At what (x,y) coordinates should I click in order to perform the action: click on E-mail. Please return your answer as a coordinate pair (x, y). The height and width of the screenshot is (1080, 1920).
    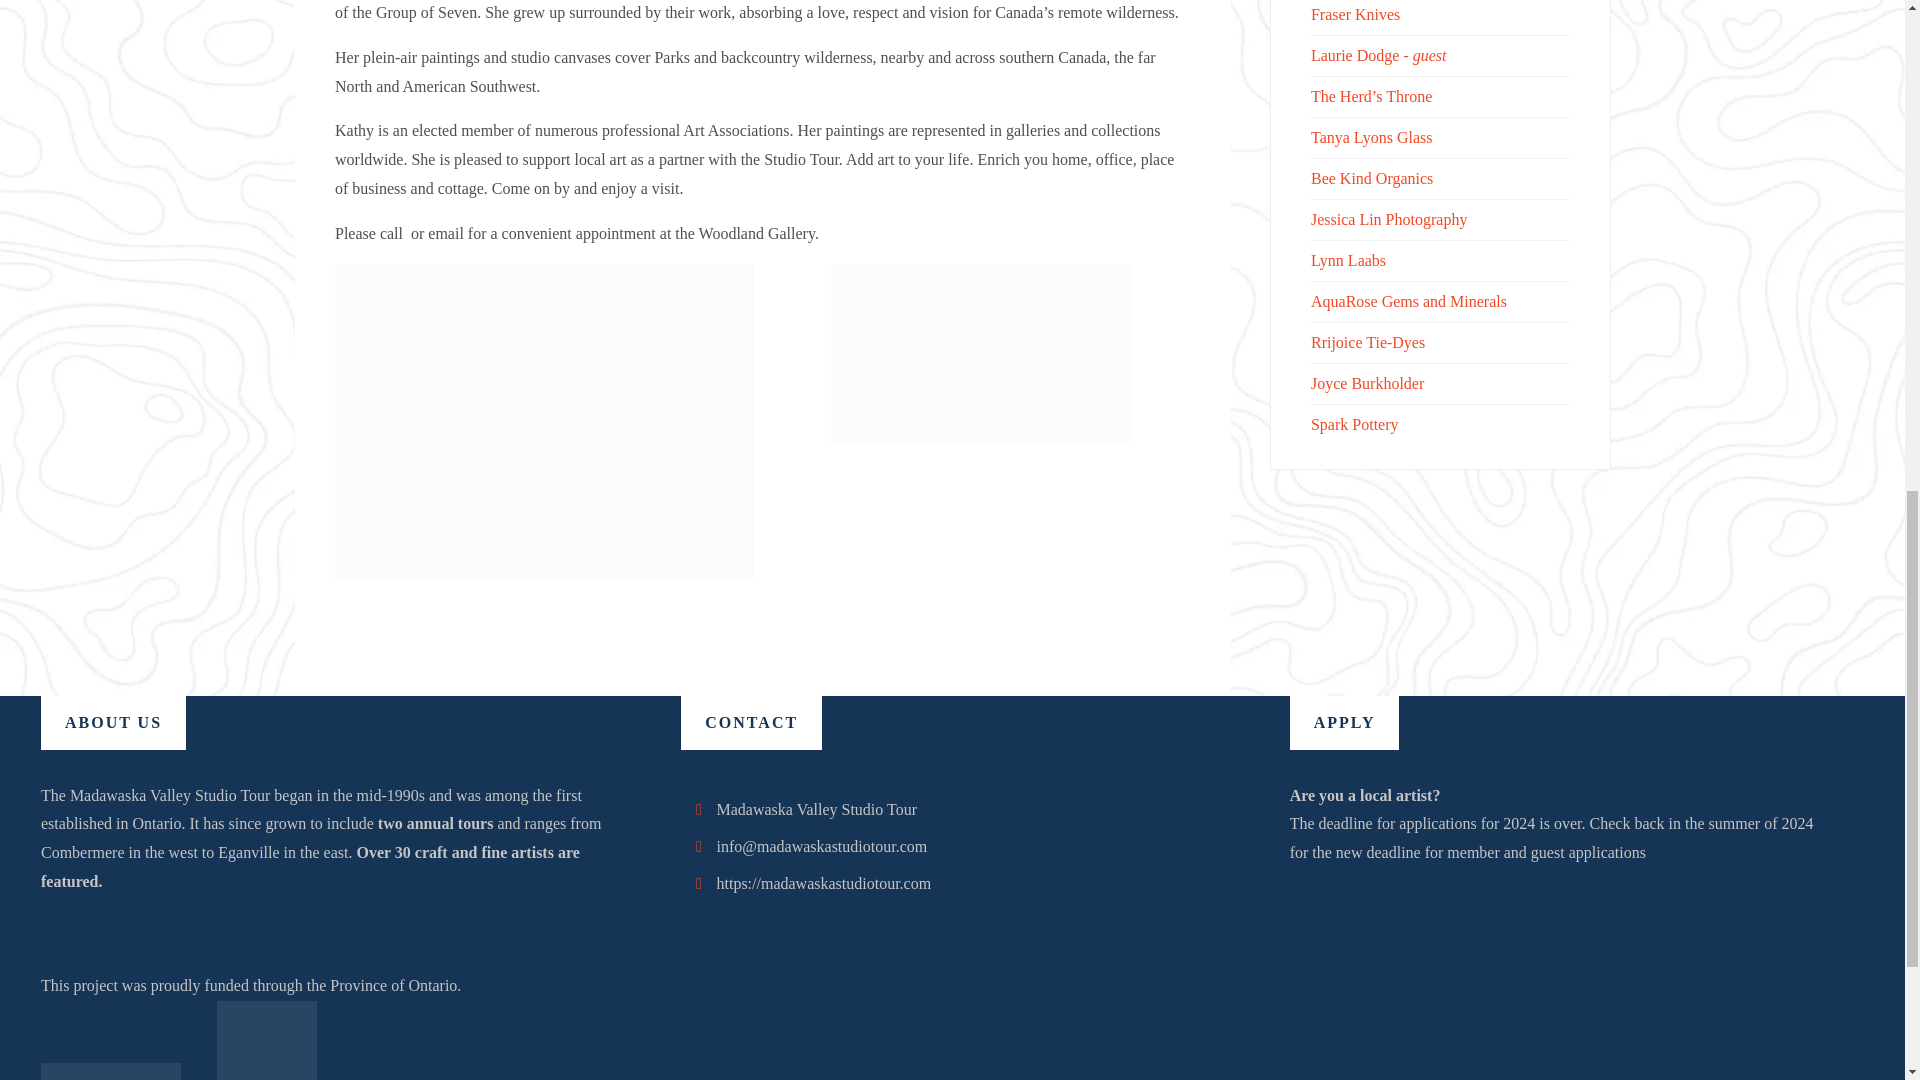
    Looking at the image, I should click on (698, 846).